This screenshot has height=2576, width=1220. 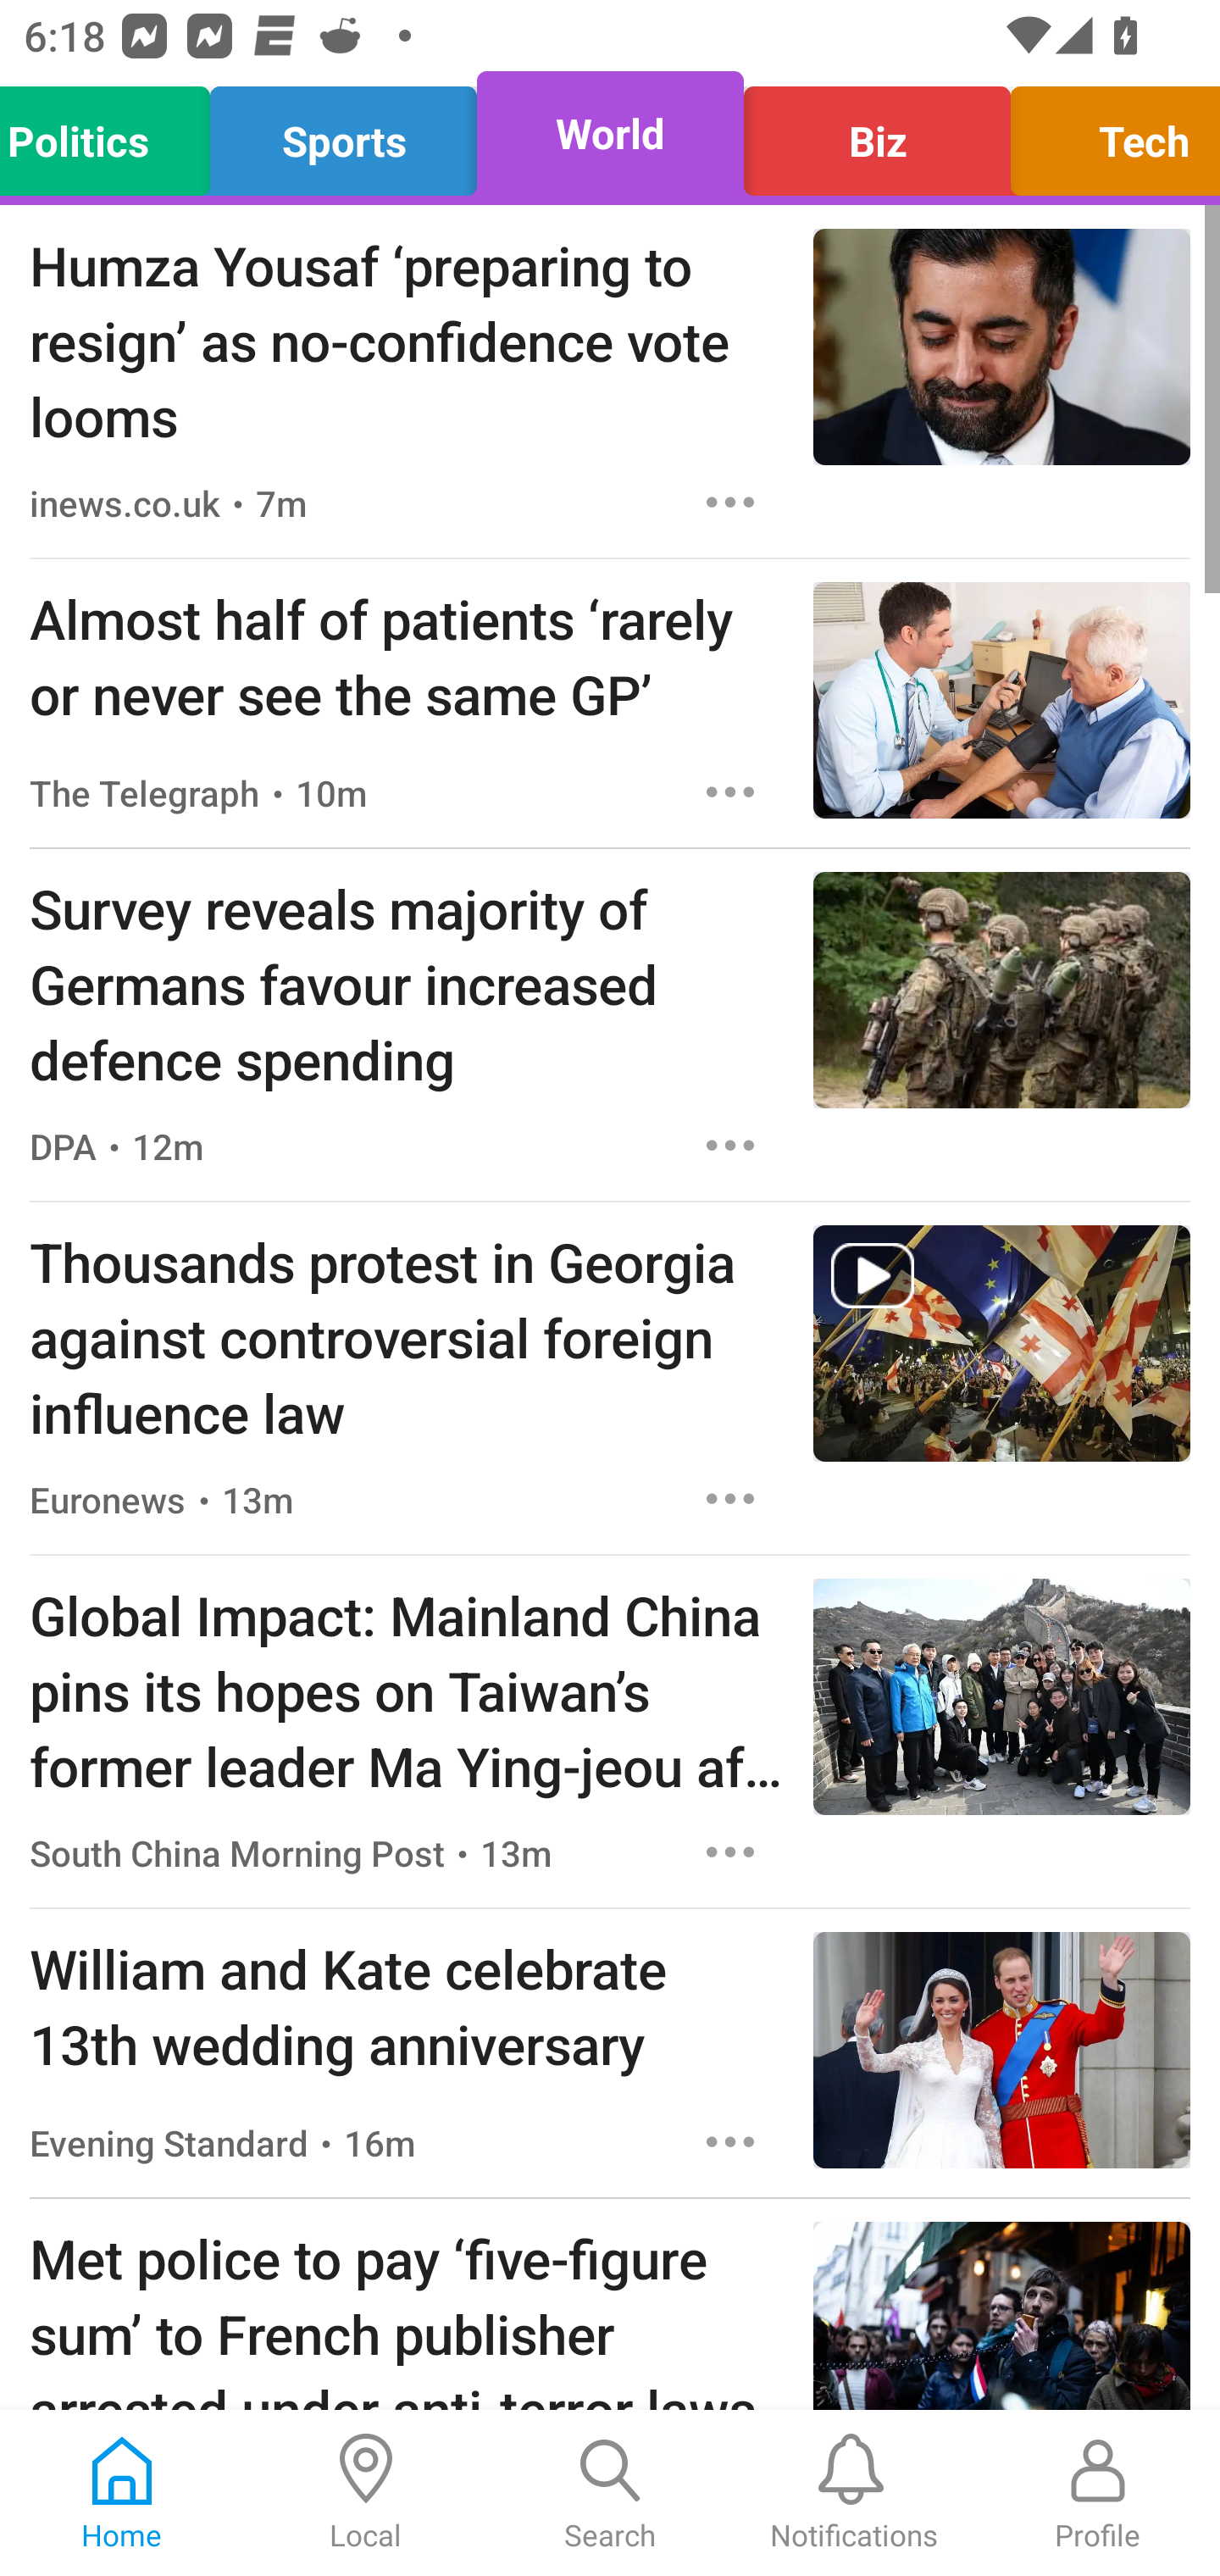 What do you see at coordinates (610, 134) in the screenshot?
I see `World` at bounding box center [610, 134].